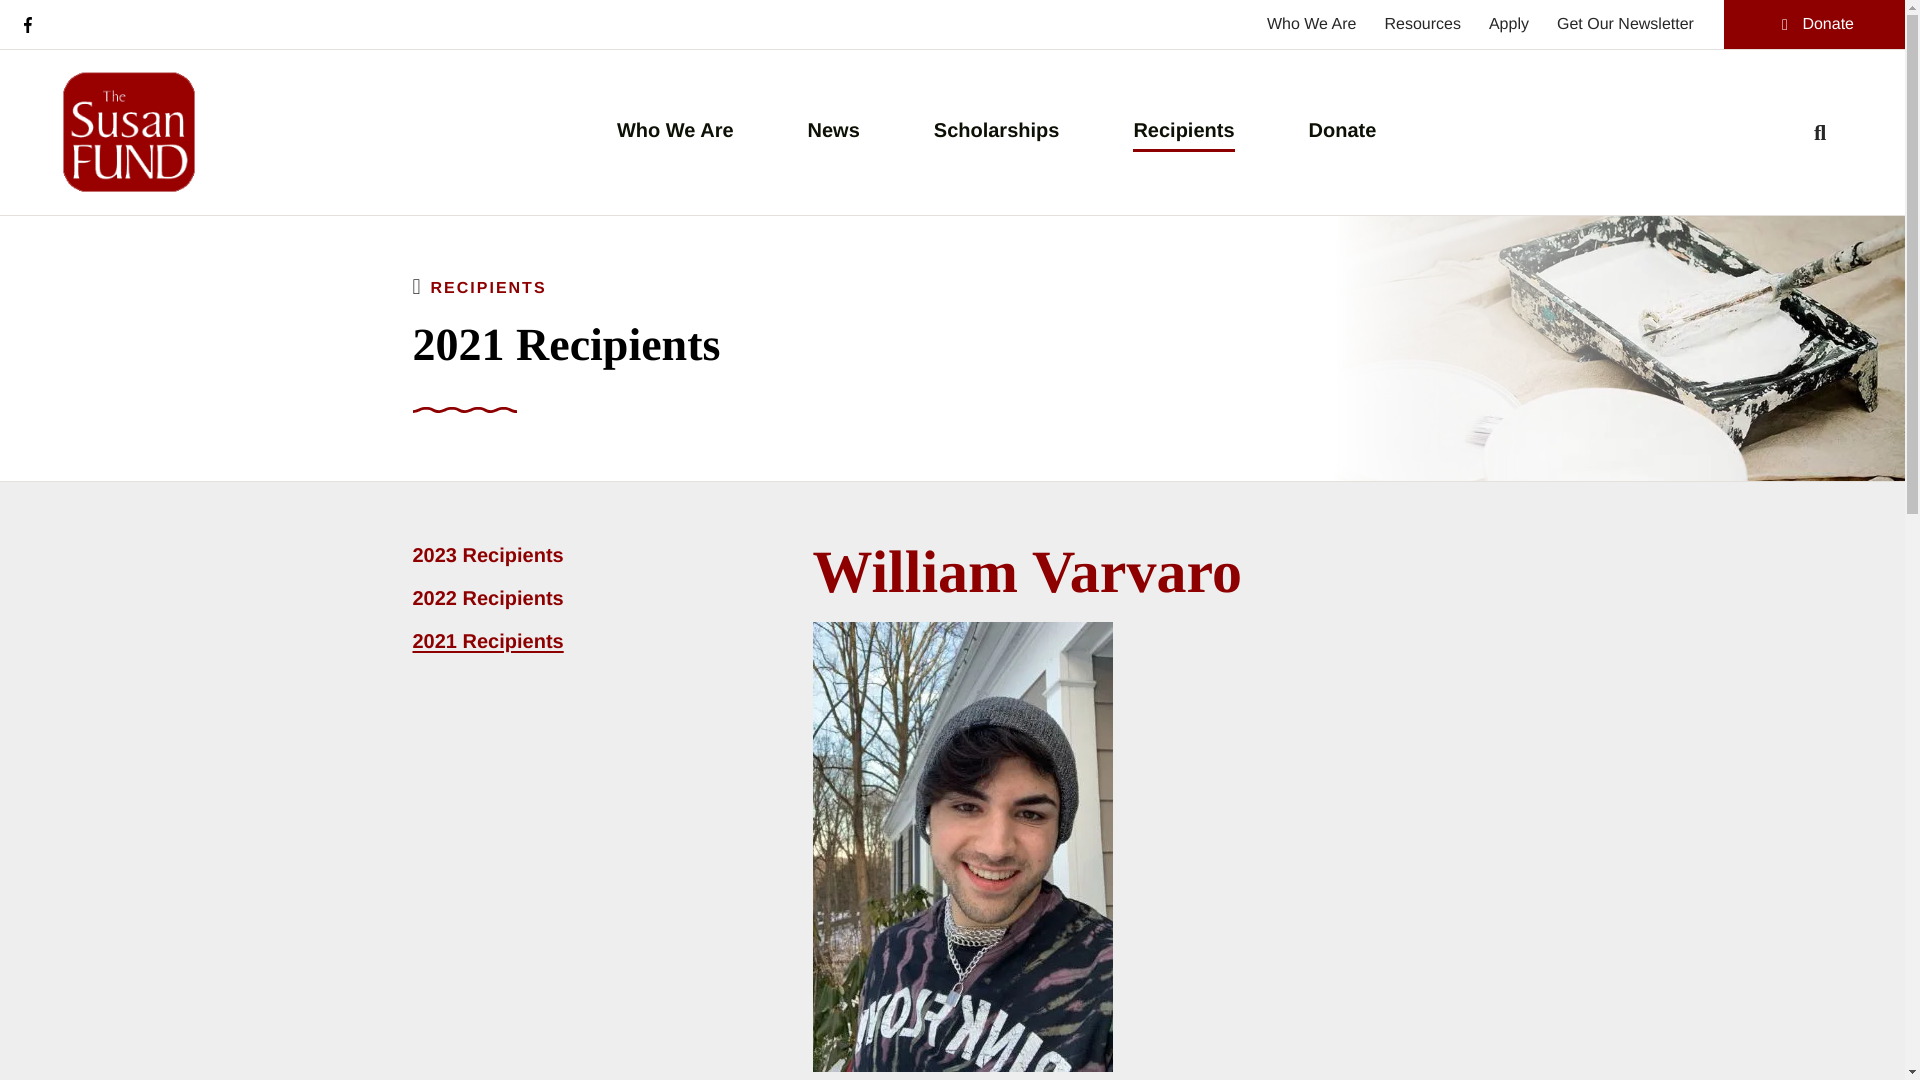 Image resolution: width=1920 pixels, height=1080 pixels. Describe the element at coordinates (996, 131) in the screenshot. I see `Scholarships` at that location.